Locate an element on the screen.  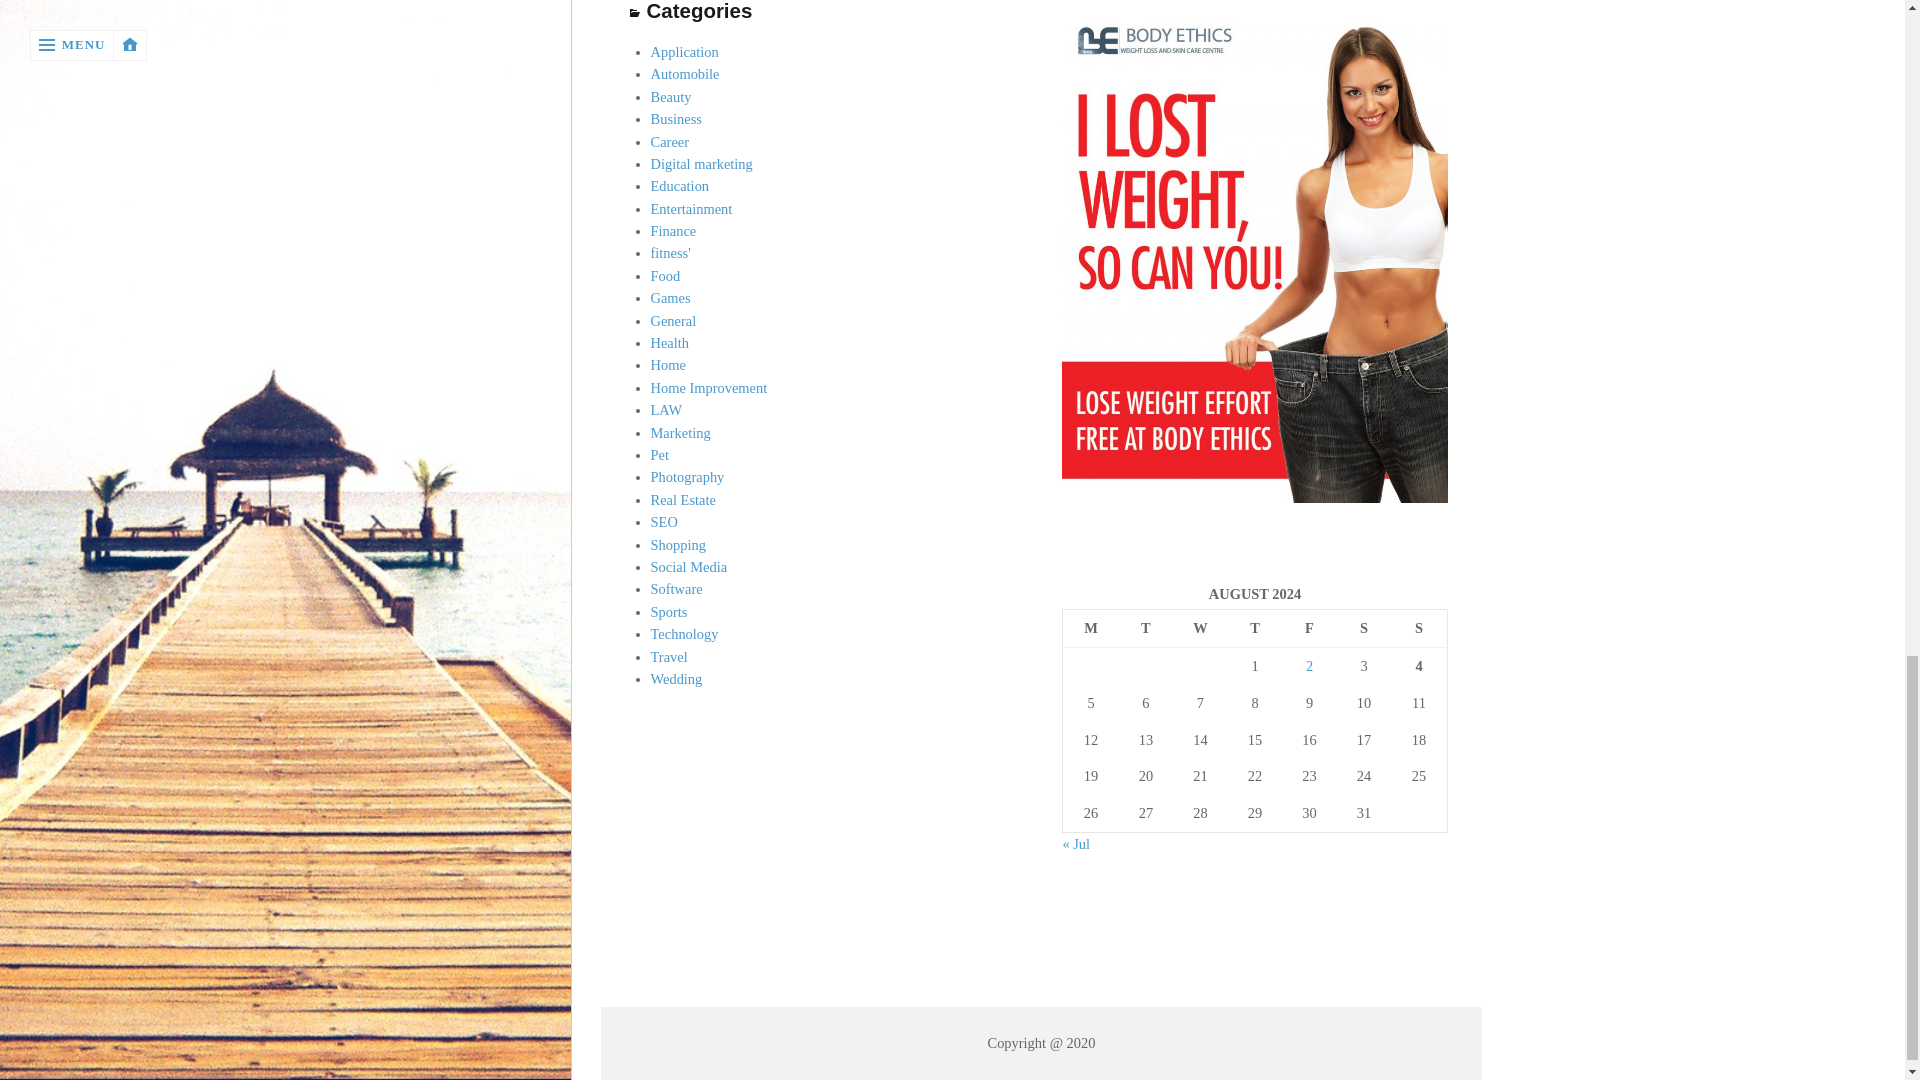
Pet is located at coordinates (659, 455).